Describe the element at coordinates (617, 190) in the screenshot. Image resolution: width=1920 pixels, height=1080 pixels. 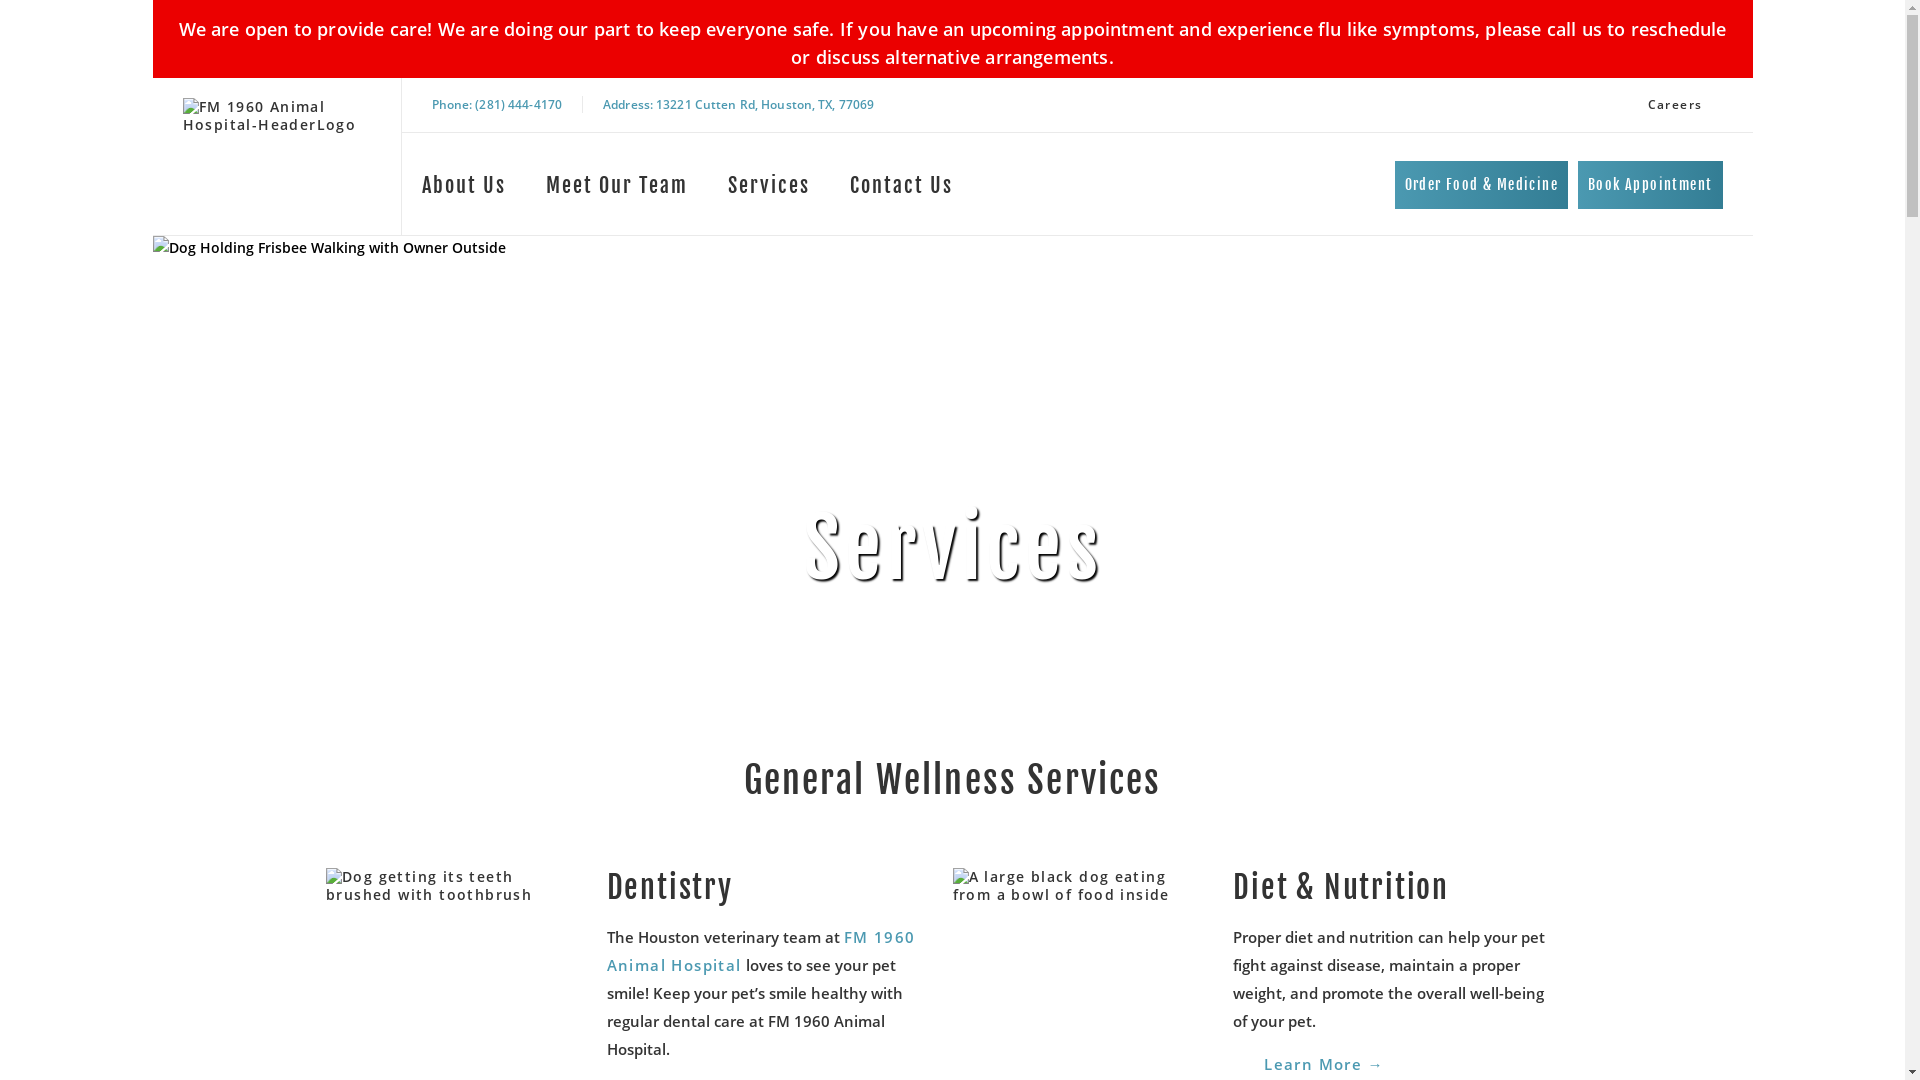
I see `Meet Our Team` at that location.